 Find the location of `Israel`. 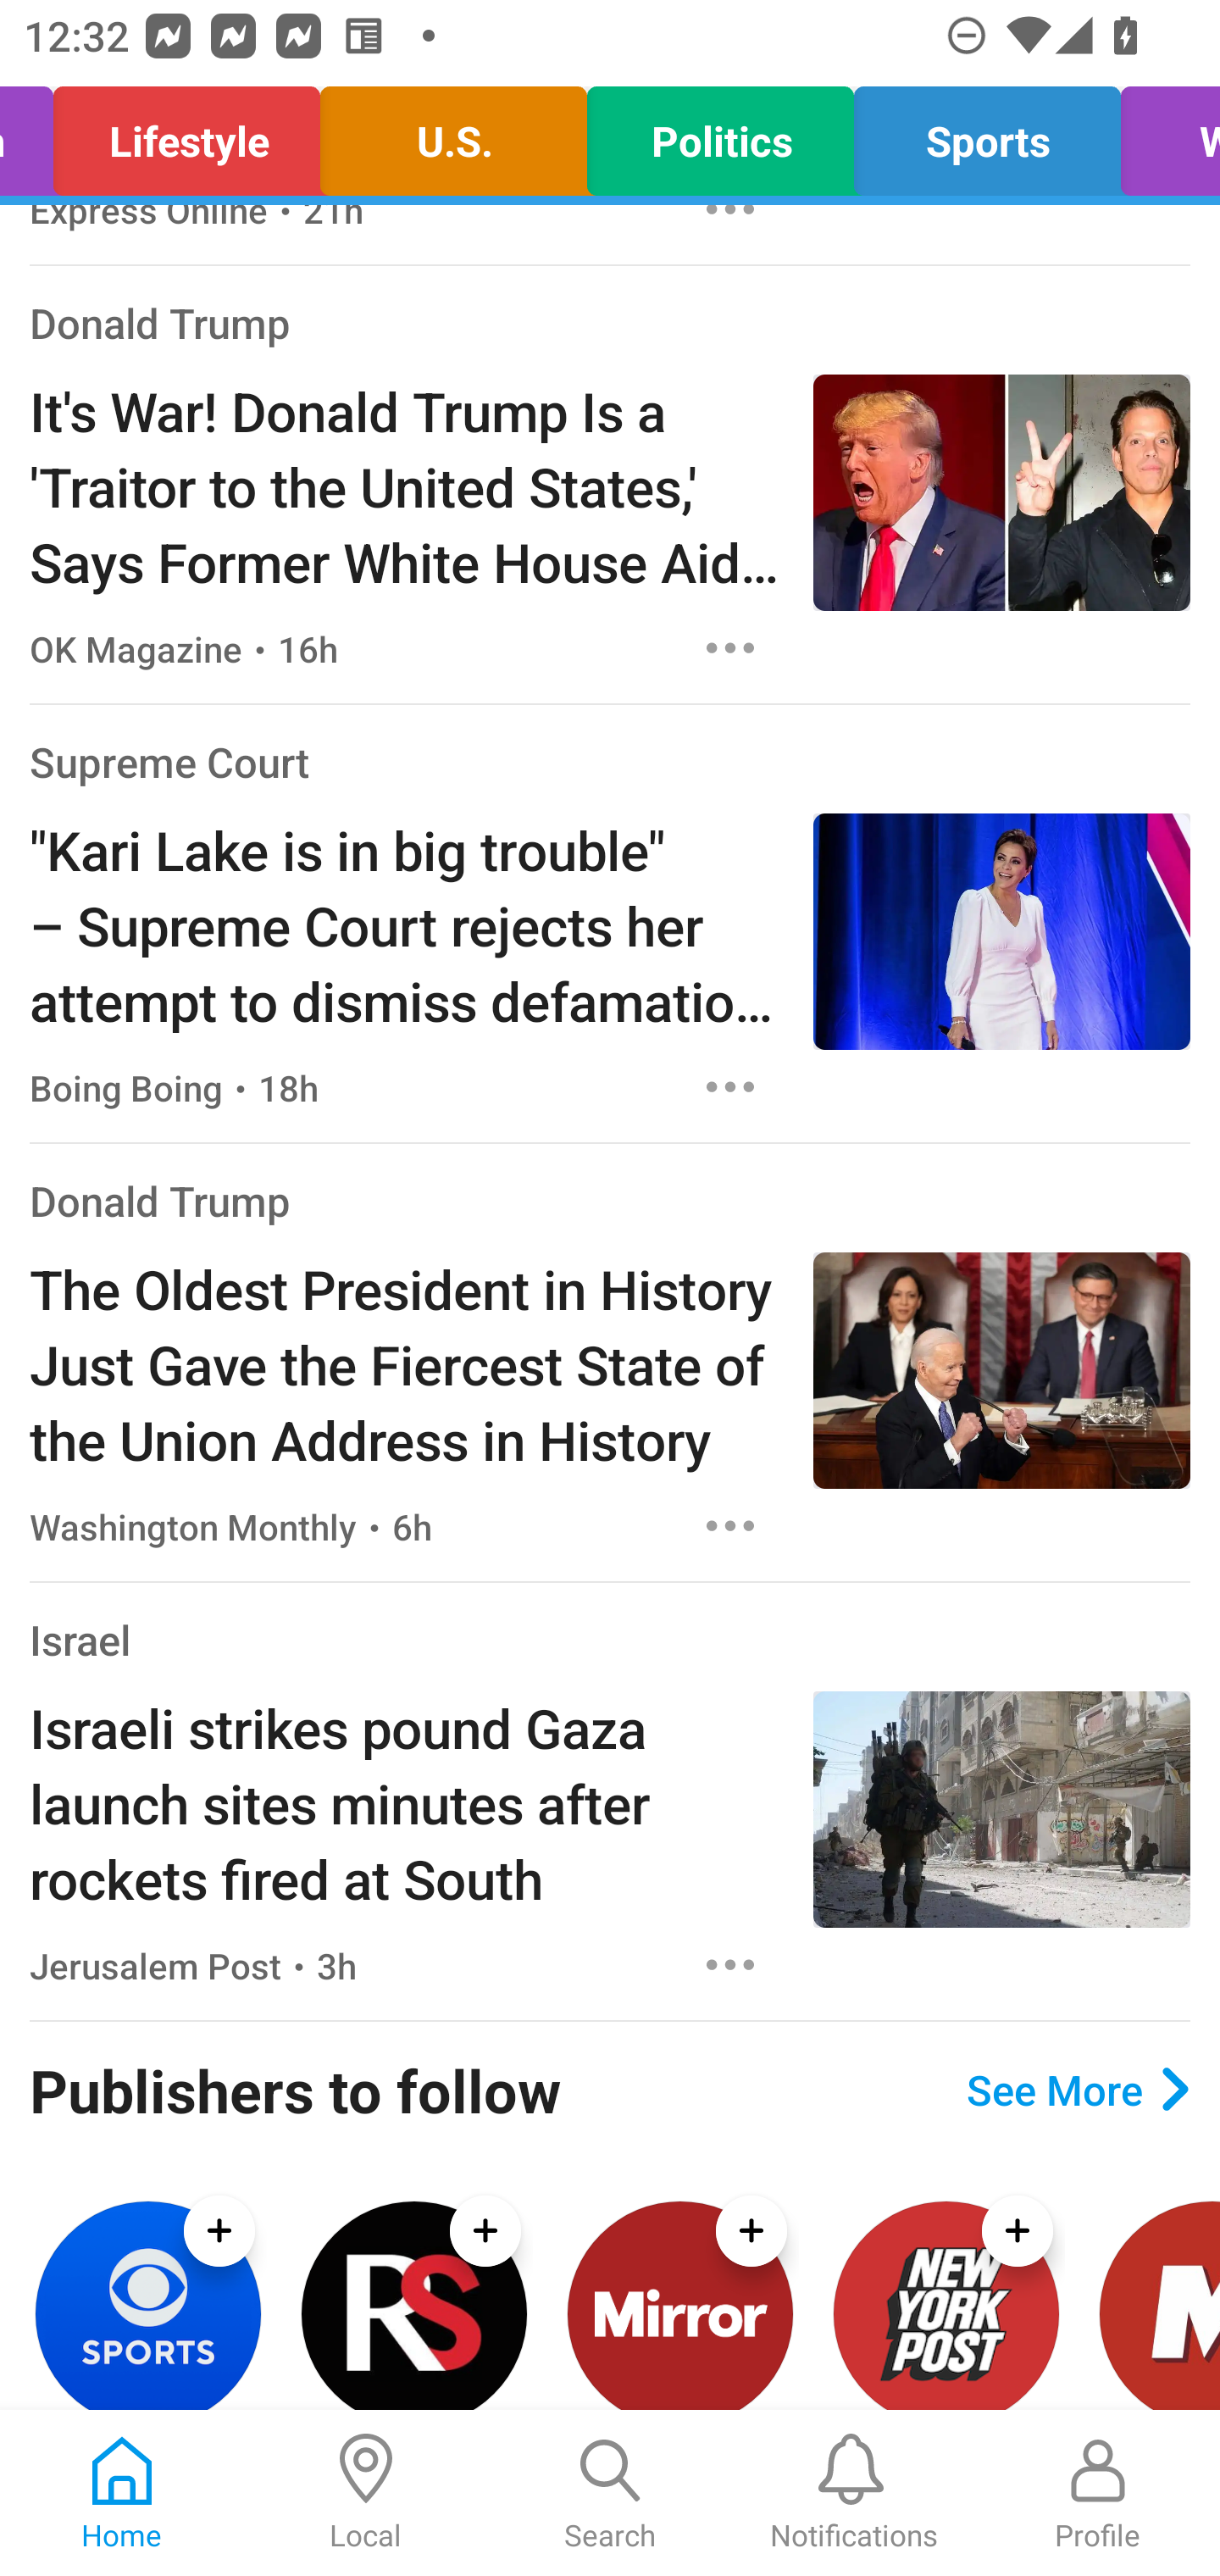

Israel is located at coordinates (80, 1639).